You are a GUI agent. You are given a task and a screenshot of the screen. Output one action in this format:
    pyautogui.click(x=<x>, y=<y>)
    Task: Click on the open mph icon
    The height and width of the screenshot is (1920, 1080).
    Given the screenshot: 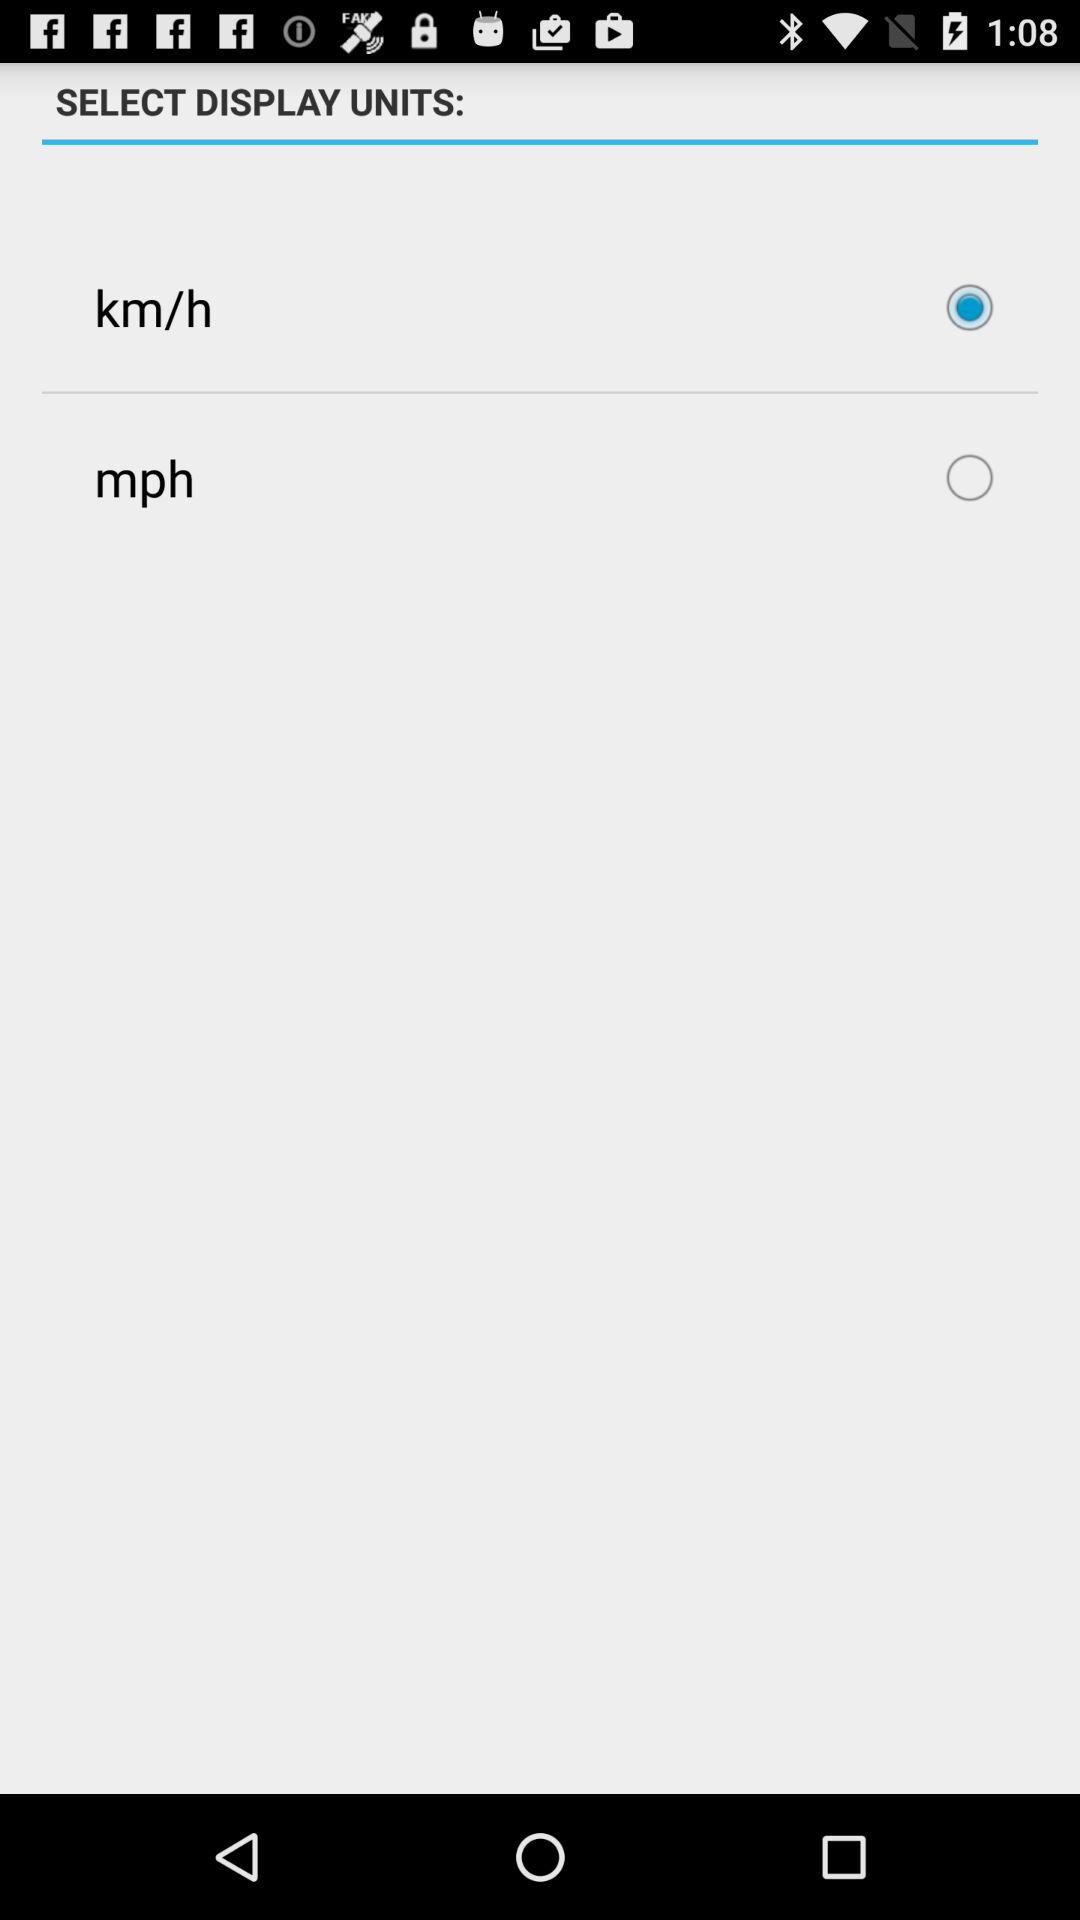 What is the action you would take?
    pyautogui.click(x=540, y=477)
    